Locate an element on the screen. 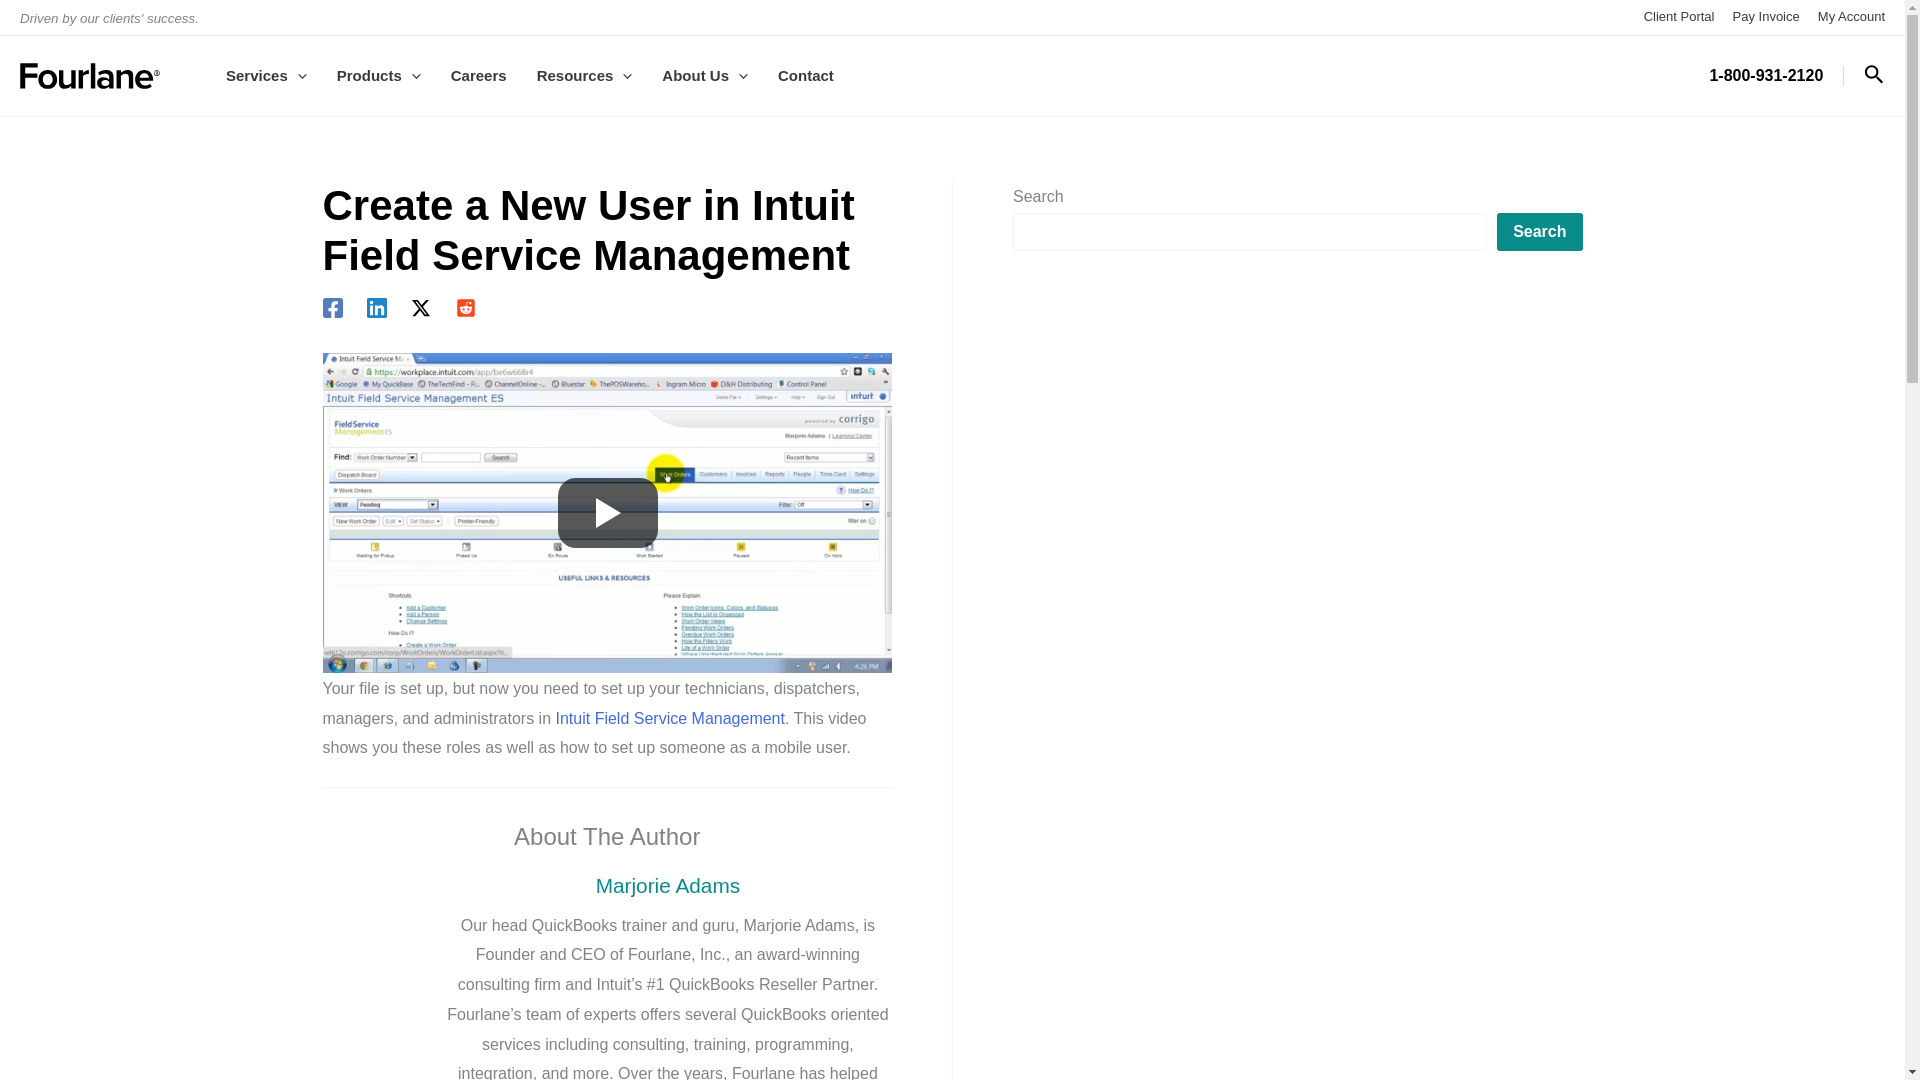 This screenshot has width=1920, height=1080. My Account is located at coordinates (1852, 16).